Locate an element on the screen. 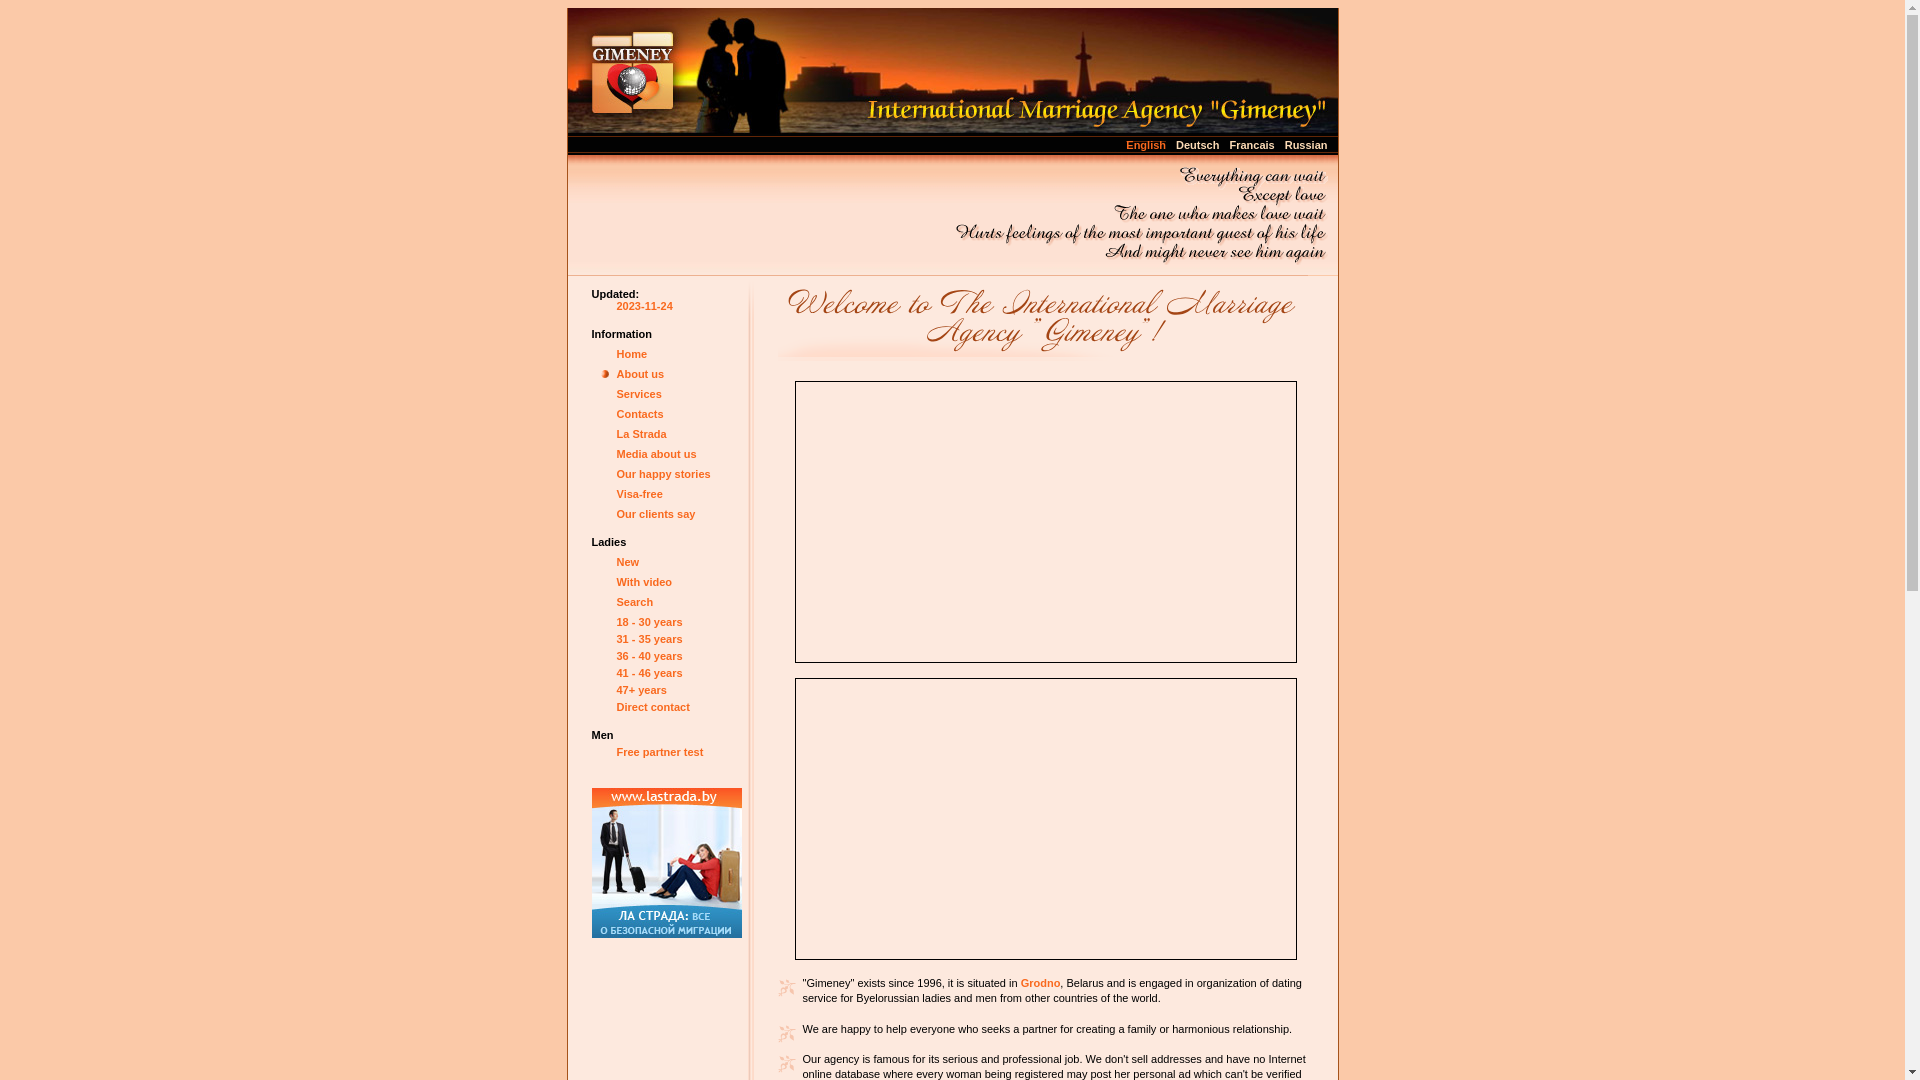 Image resolution: width=1920 pixels, height=1080 pixels. Our clients say is located at coordinates (656, 514).